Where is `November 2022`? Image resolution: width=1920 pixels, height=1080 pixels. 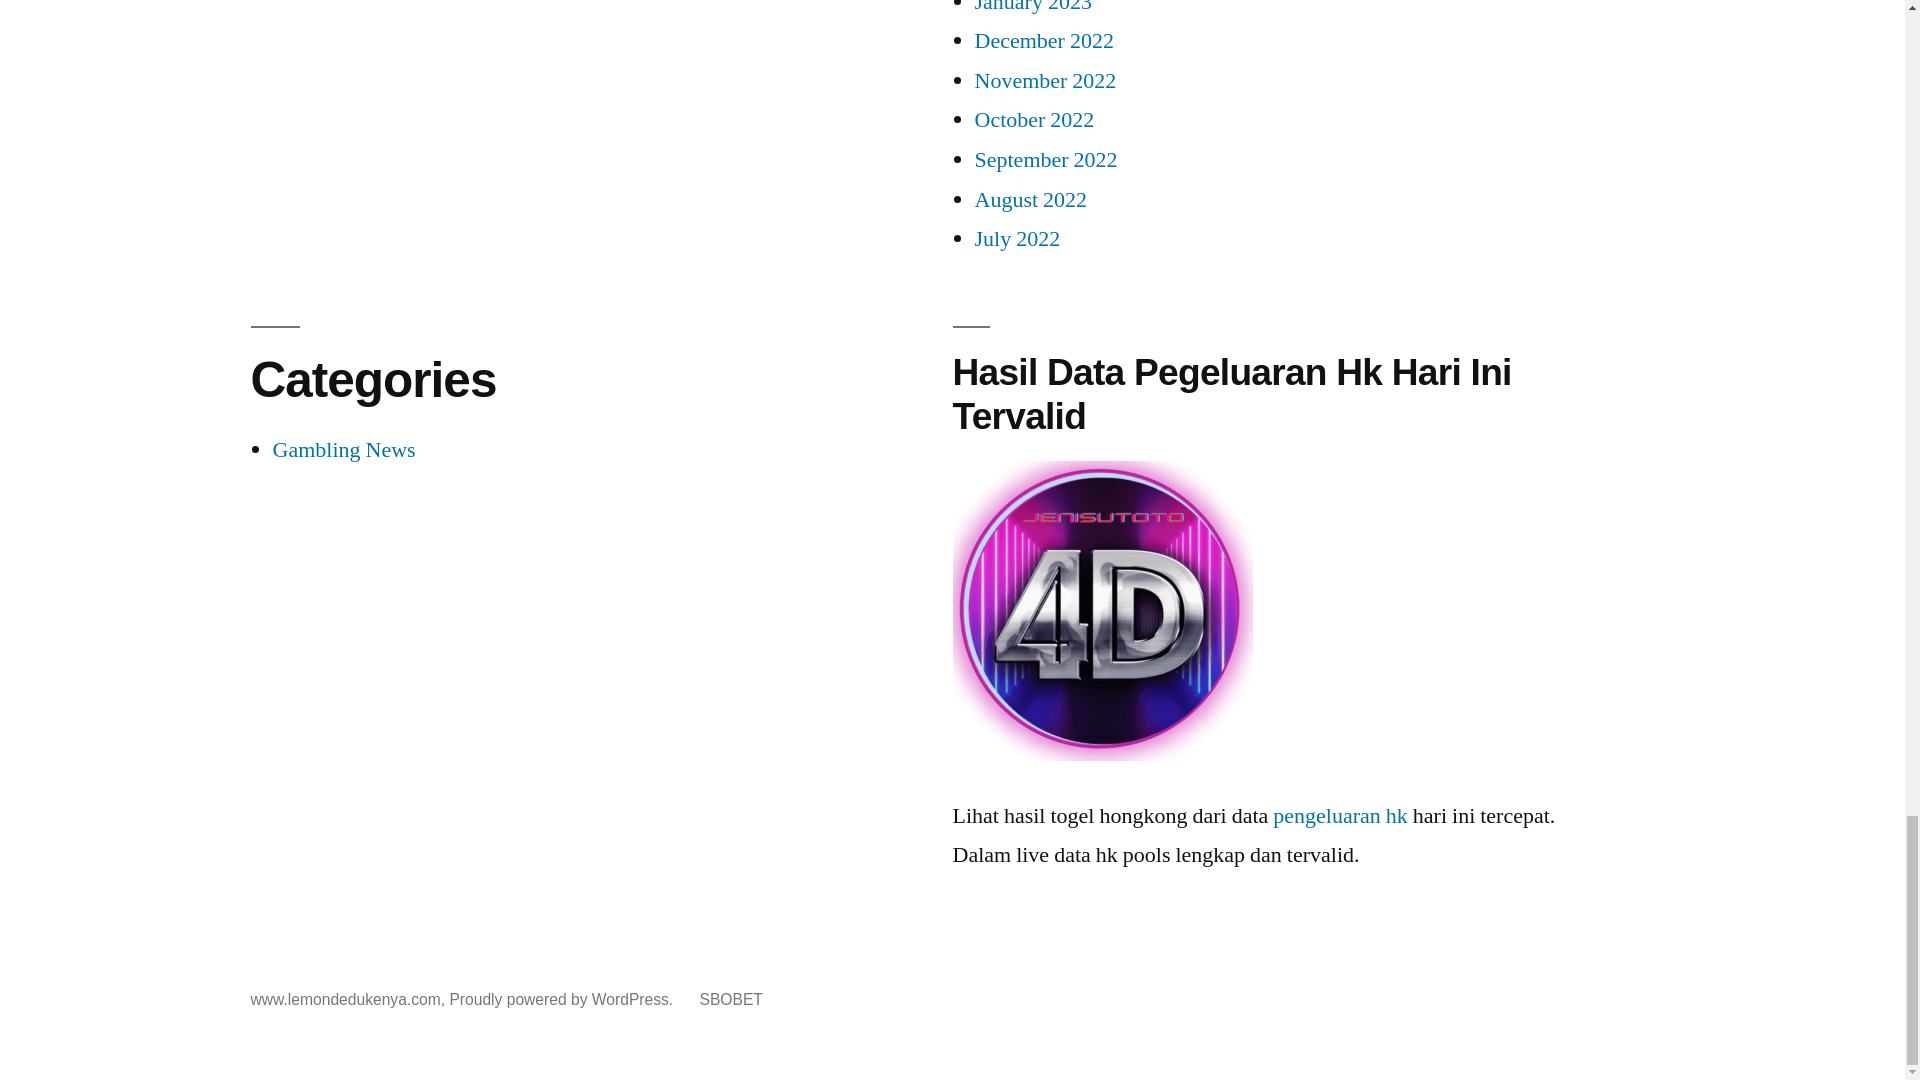
November 2022 is located at coordinates (1044, 80).